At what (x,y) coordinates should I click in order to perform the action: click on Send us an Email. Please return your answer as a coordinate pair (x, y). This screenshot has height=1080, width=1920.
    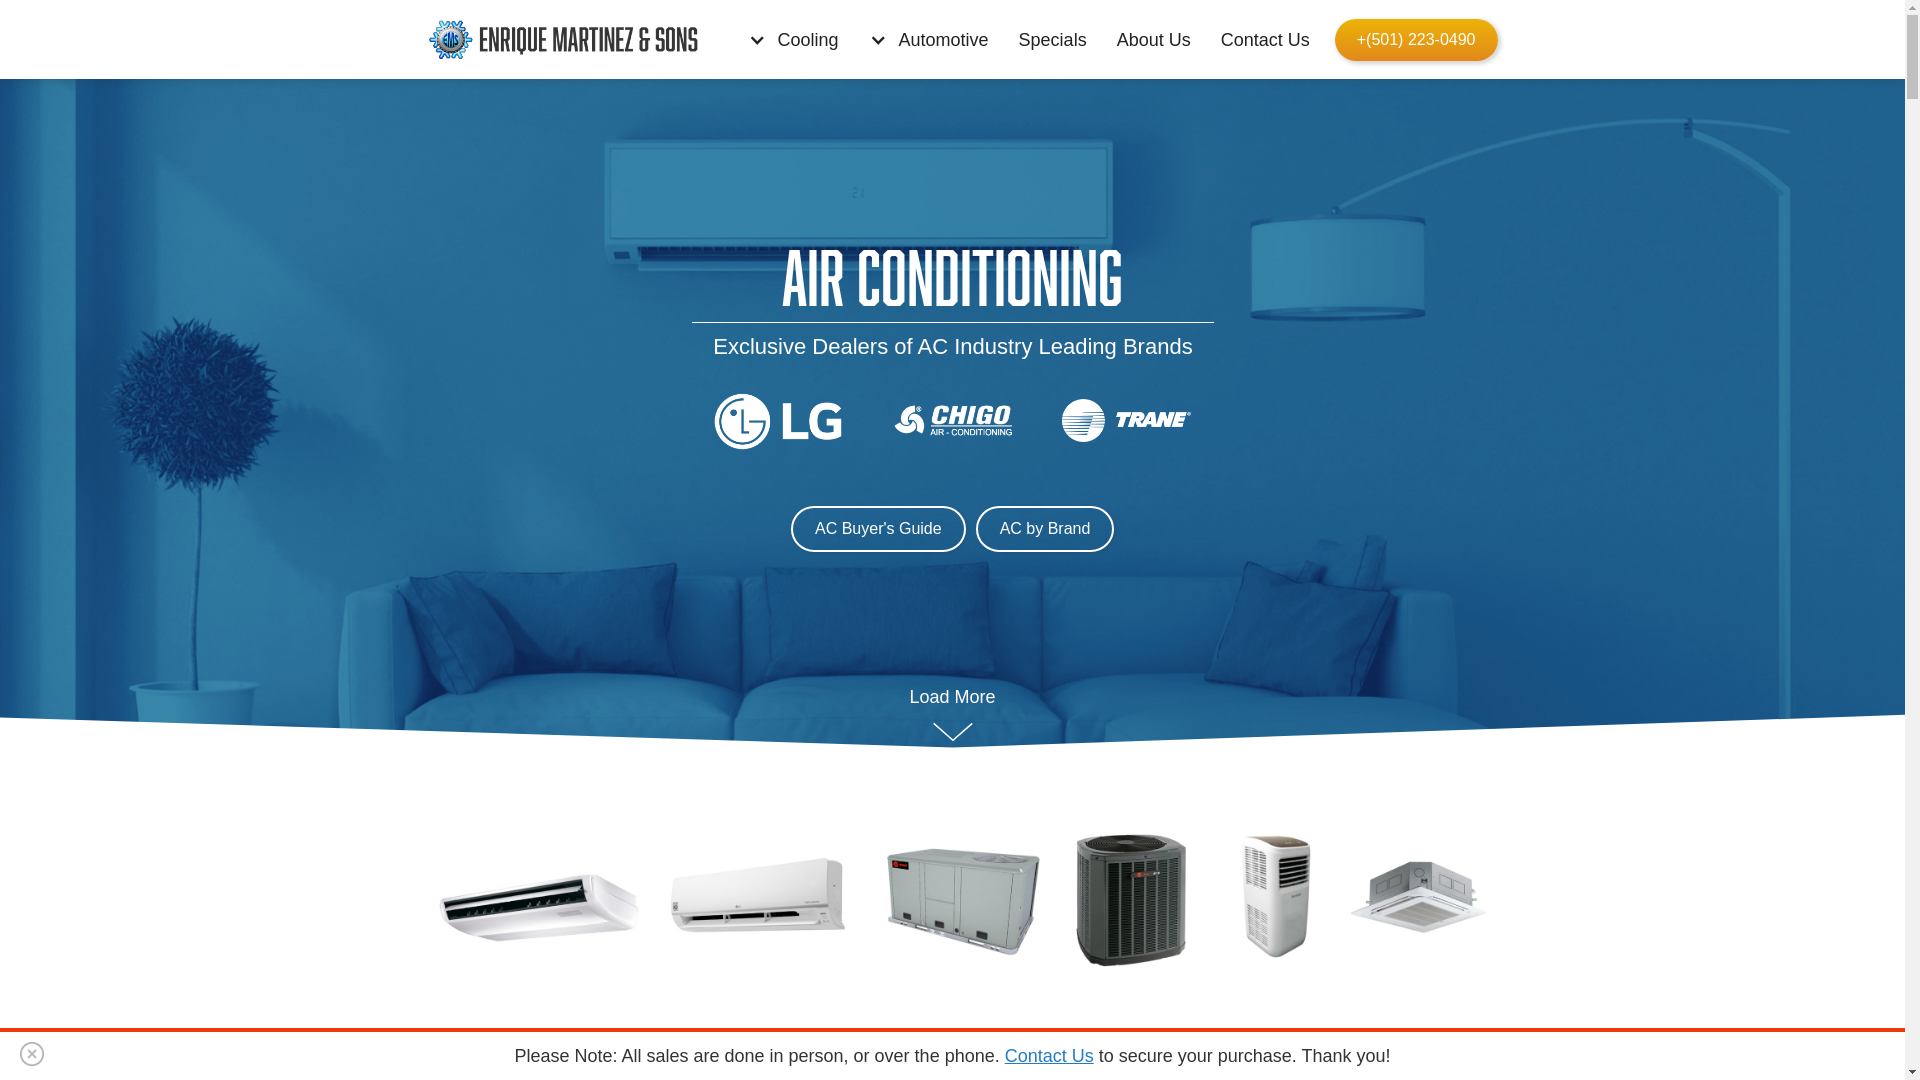
    Looking at the image, I should click on (1286, 725).